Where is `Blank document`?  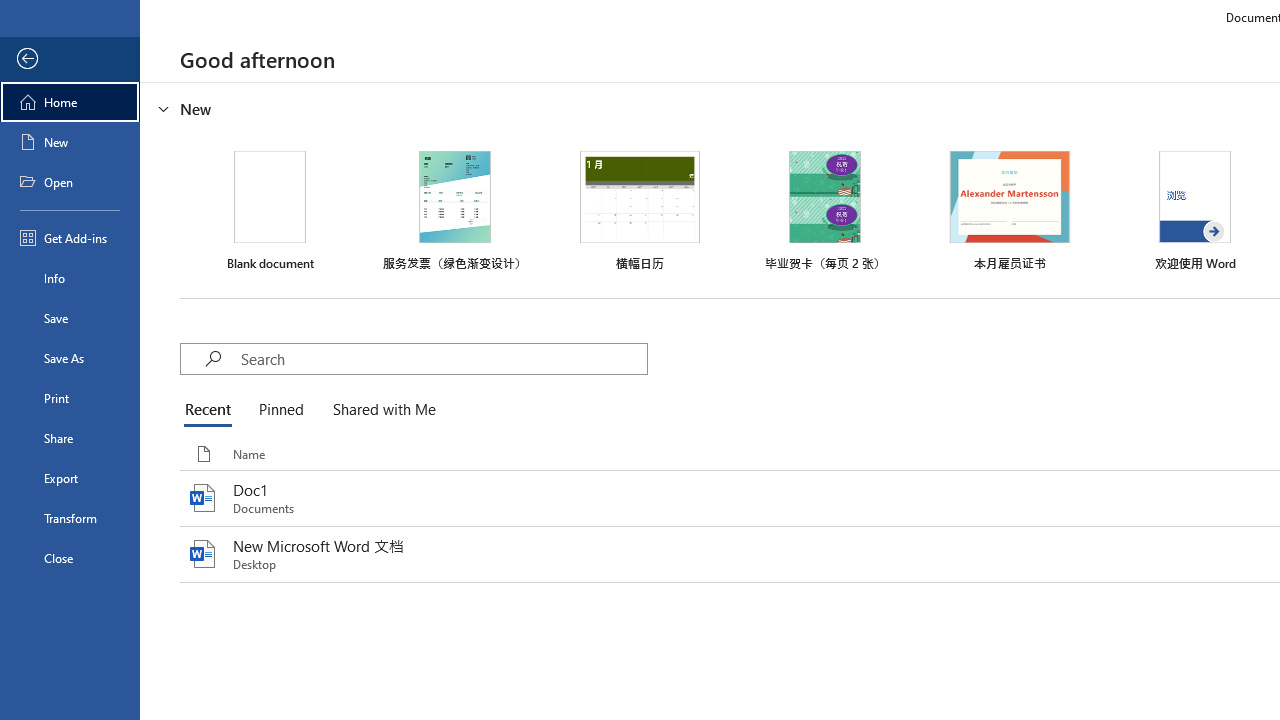 Blank document is located at coordinates (270, 211).